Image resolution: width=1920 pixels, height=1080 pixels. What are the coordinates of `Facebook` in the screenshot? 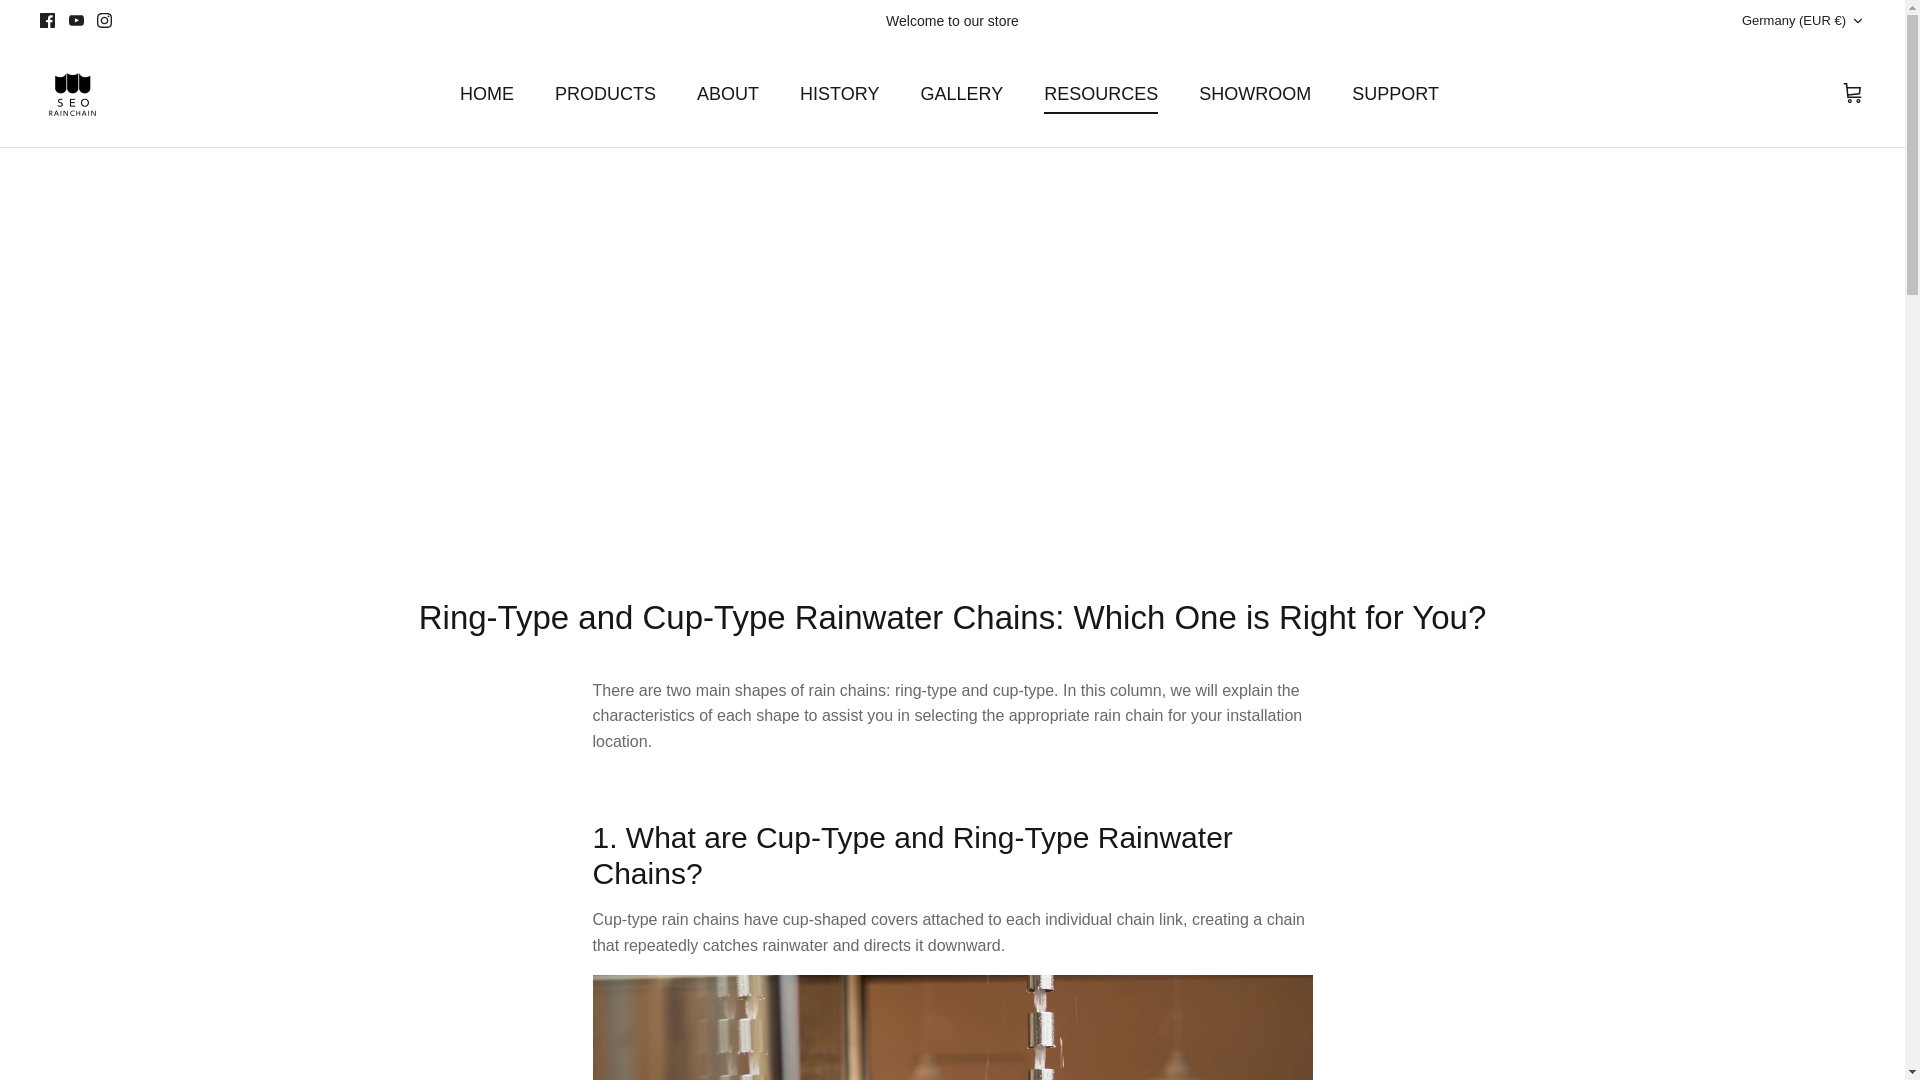 It's located at (48, 20).